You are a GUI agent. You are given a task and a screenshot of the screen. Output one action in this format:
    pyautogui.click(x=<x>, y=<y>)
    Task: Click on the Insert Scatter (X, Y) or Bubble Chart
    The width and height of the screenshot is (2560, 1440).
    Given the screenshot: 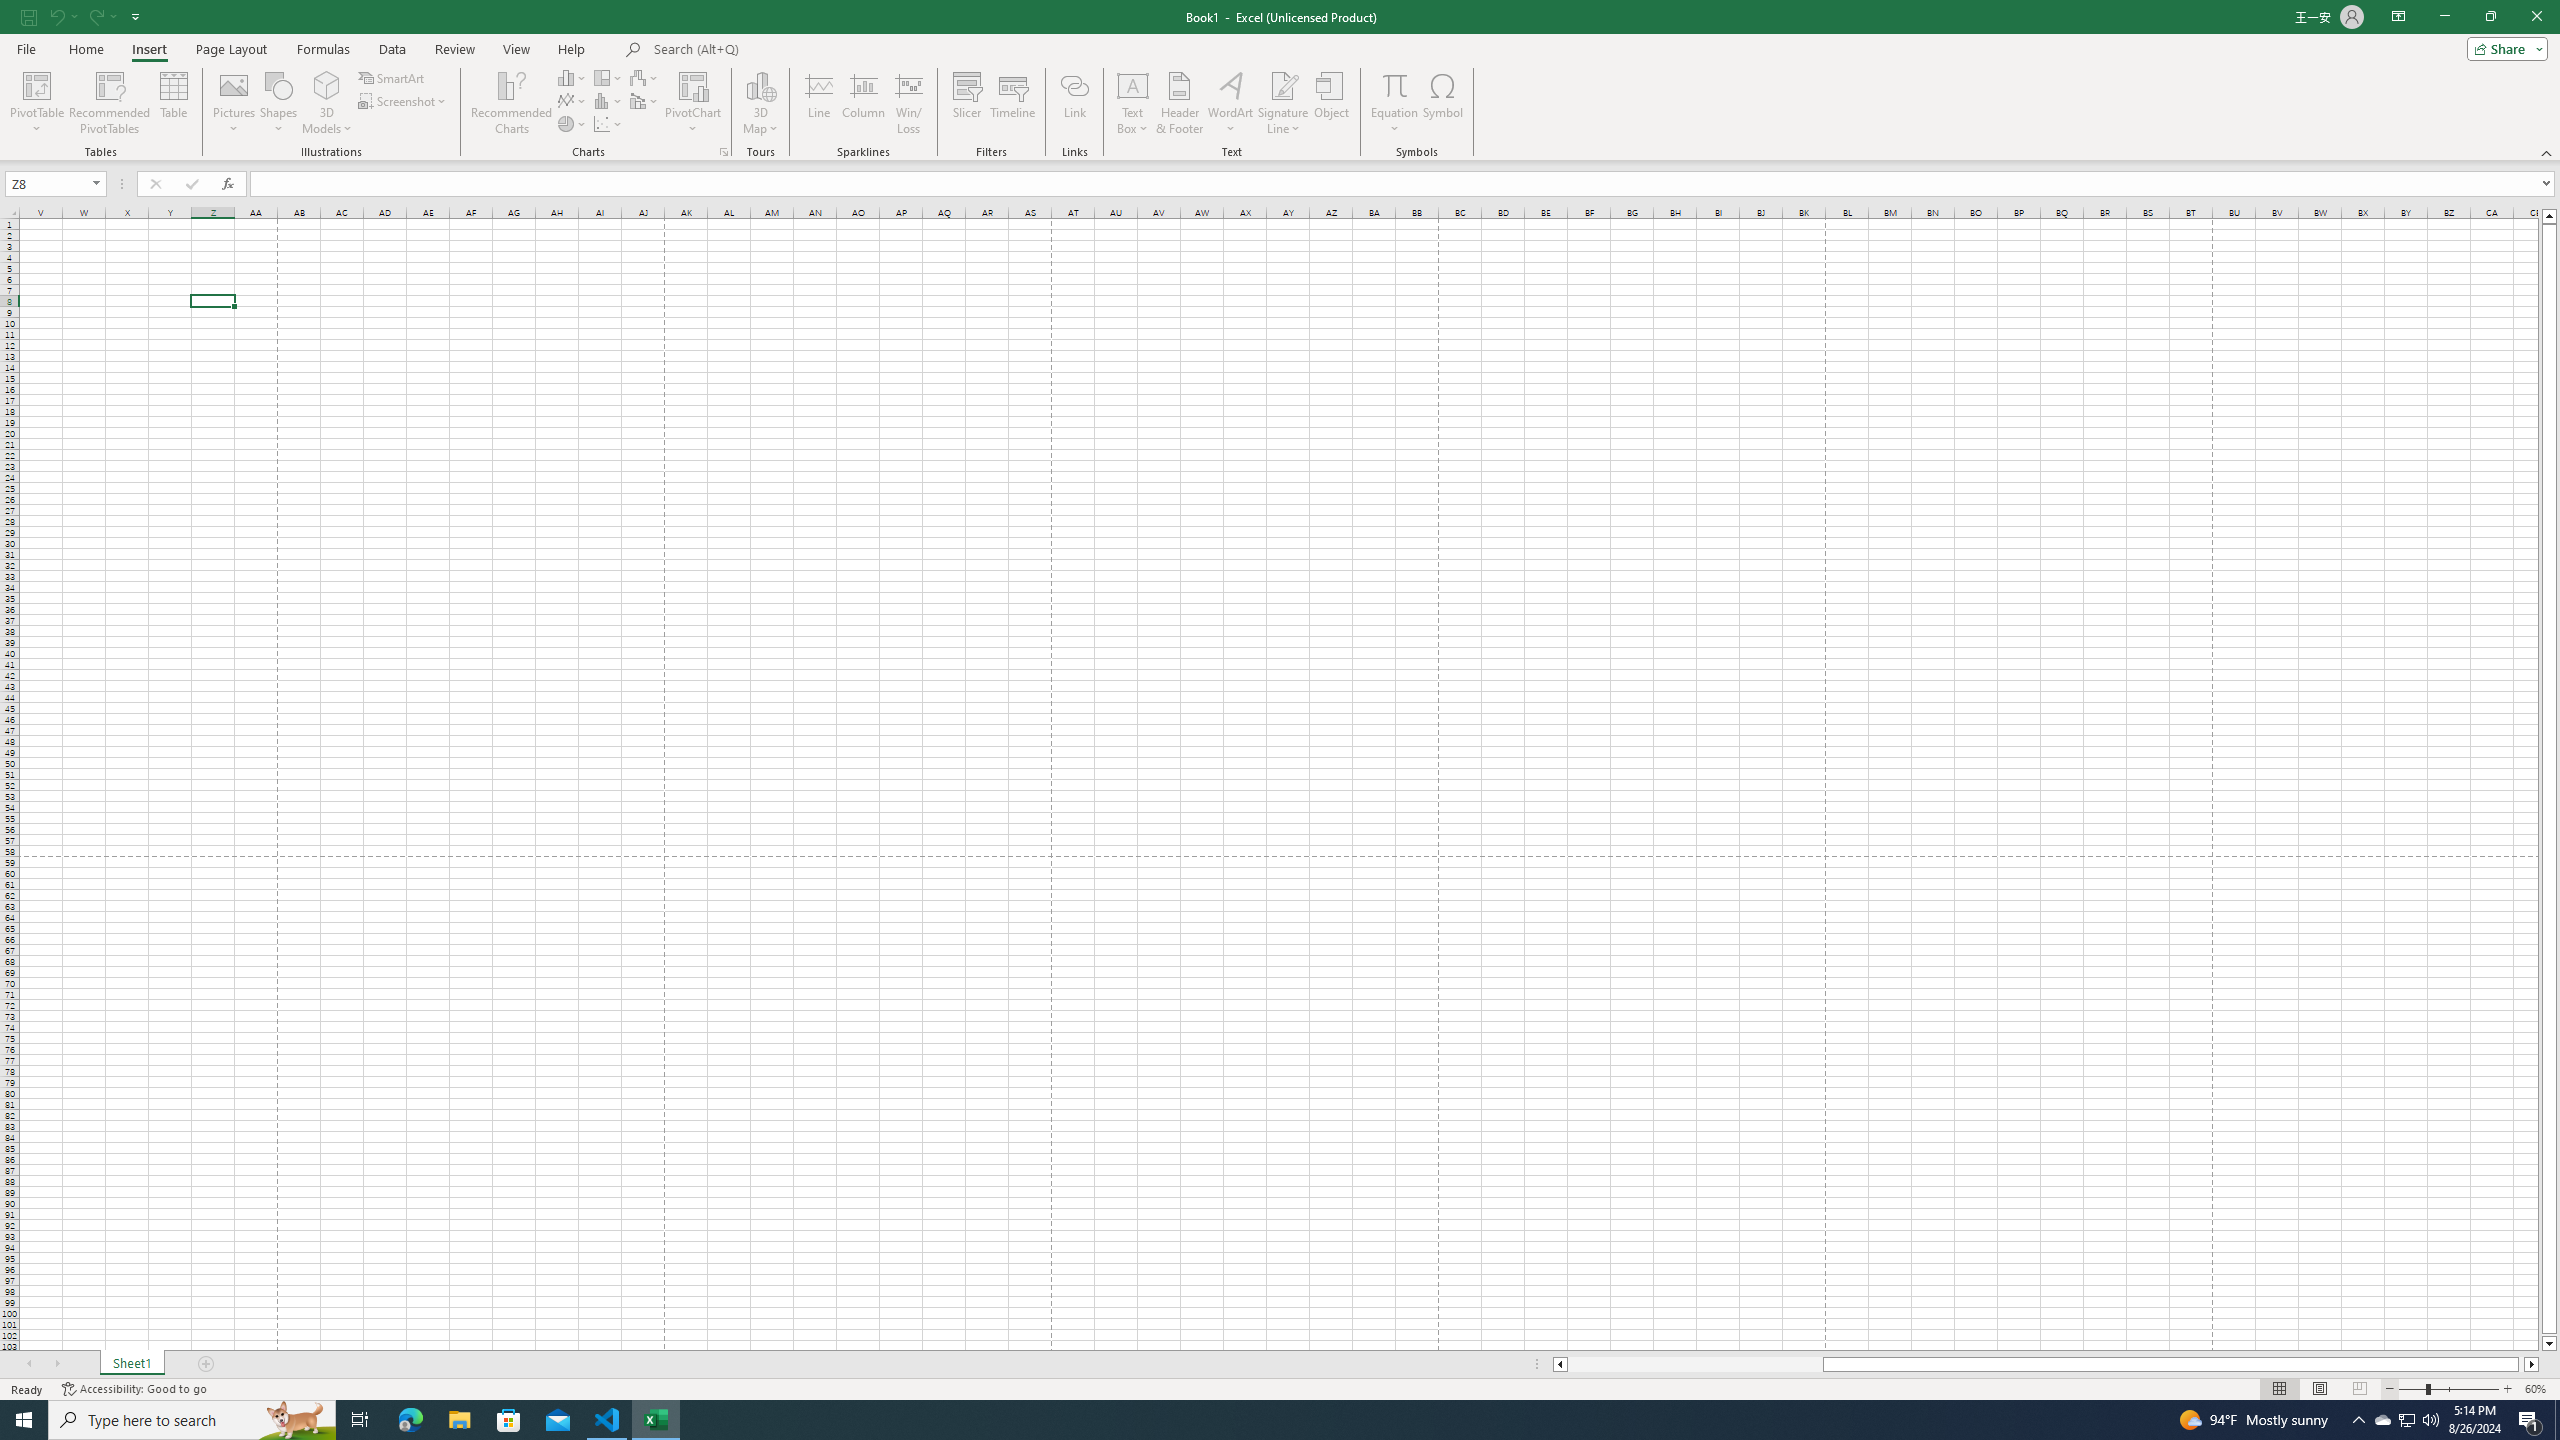 What is the action you would take?
    pyautogui.click(x=609, y=124)
    